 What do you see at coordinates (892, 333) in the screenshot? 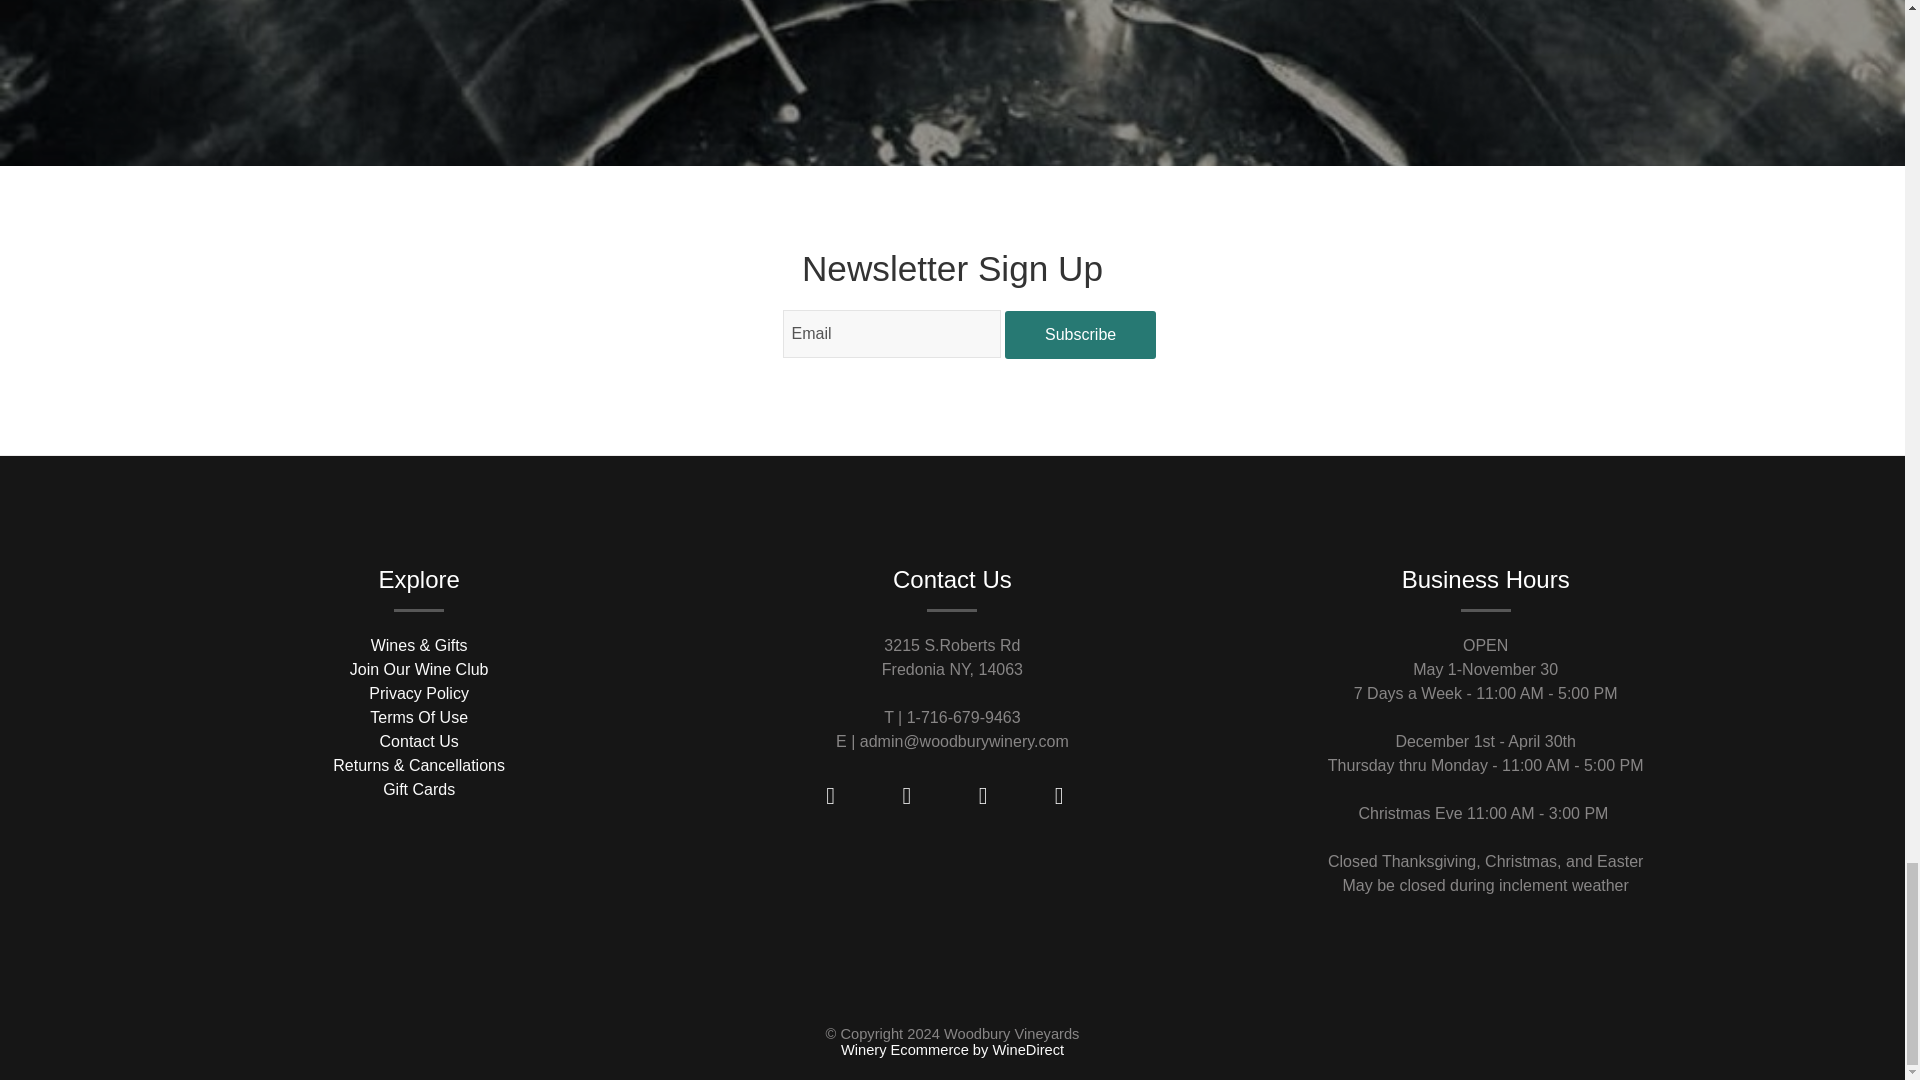
I see `Email` at bounding box center [892, 333].